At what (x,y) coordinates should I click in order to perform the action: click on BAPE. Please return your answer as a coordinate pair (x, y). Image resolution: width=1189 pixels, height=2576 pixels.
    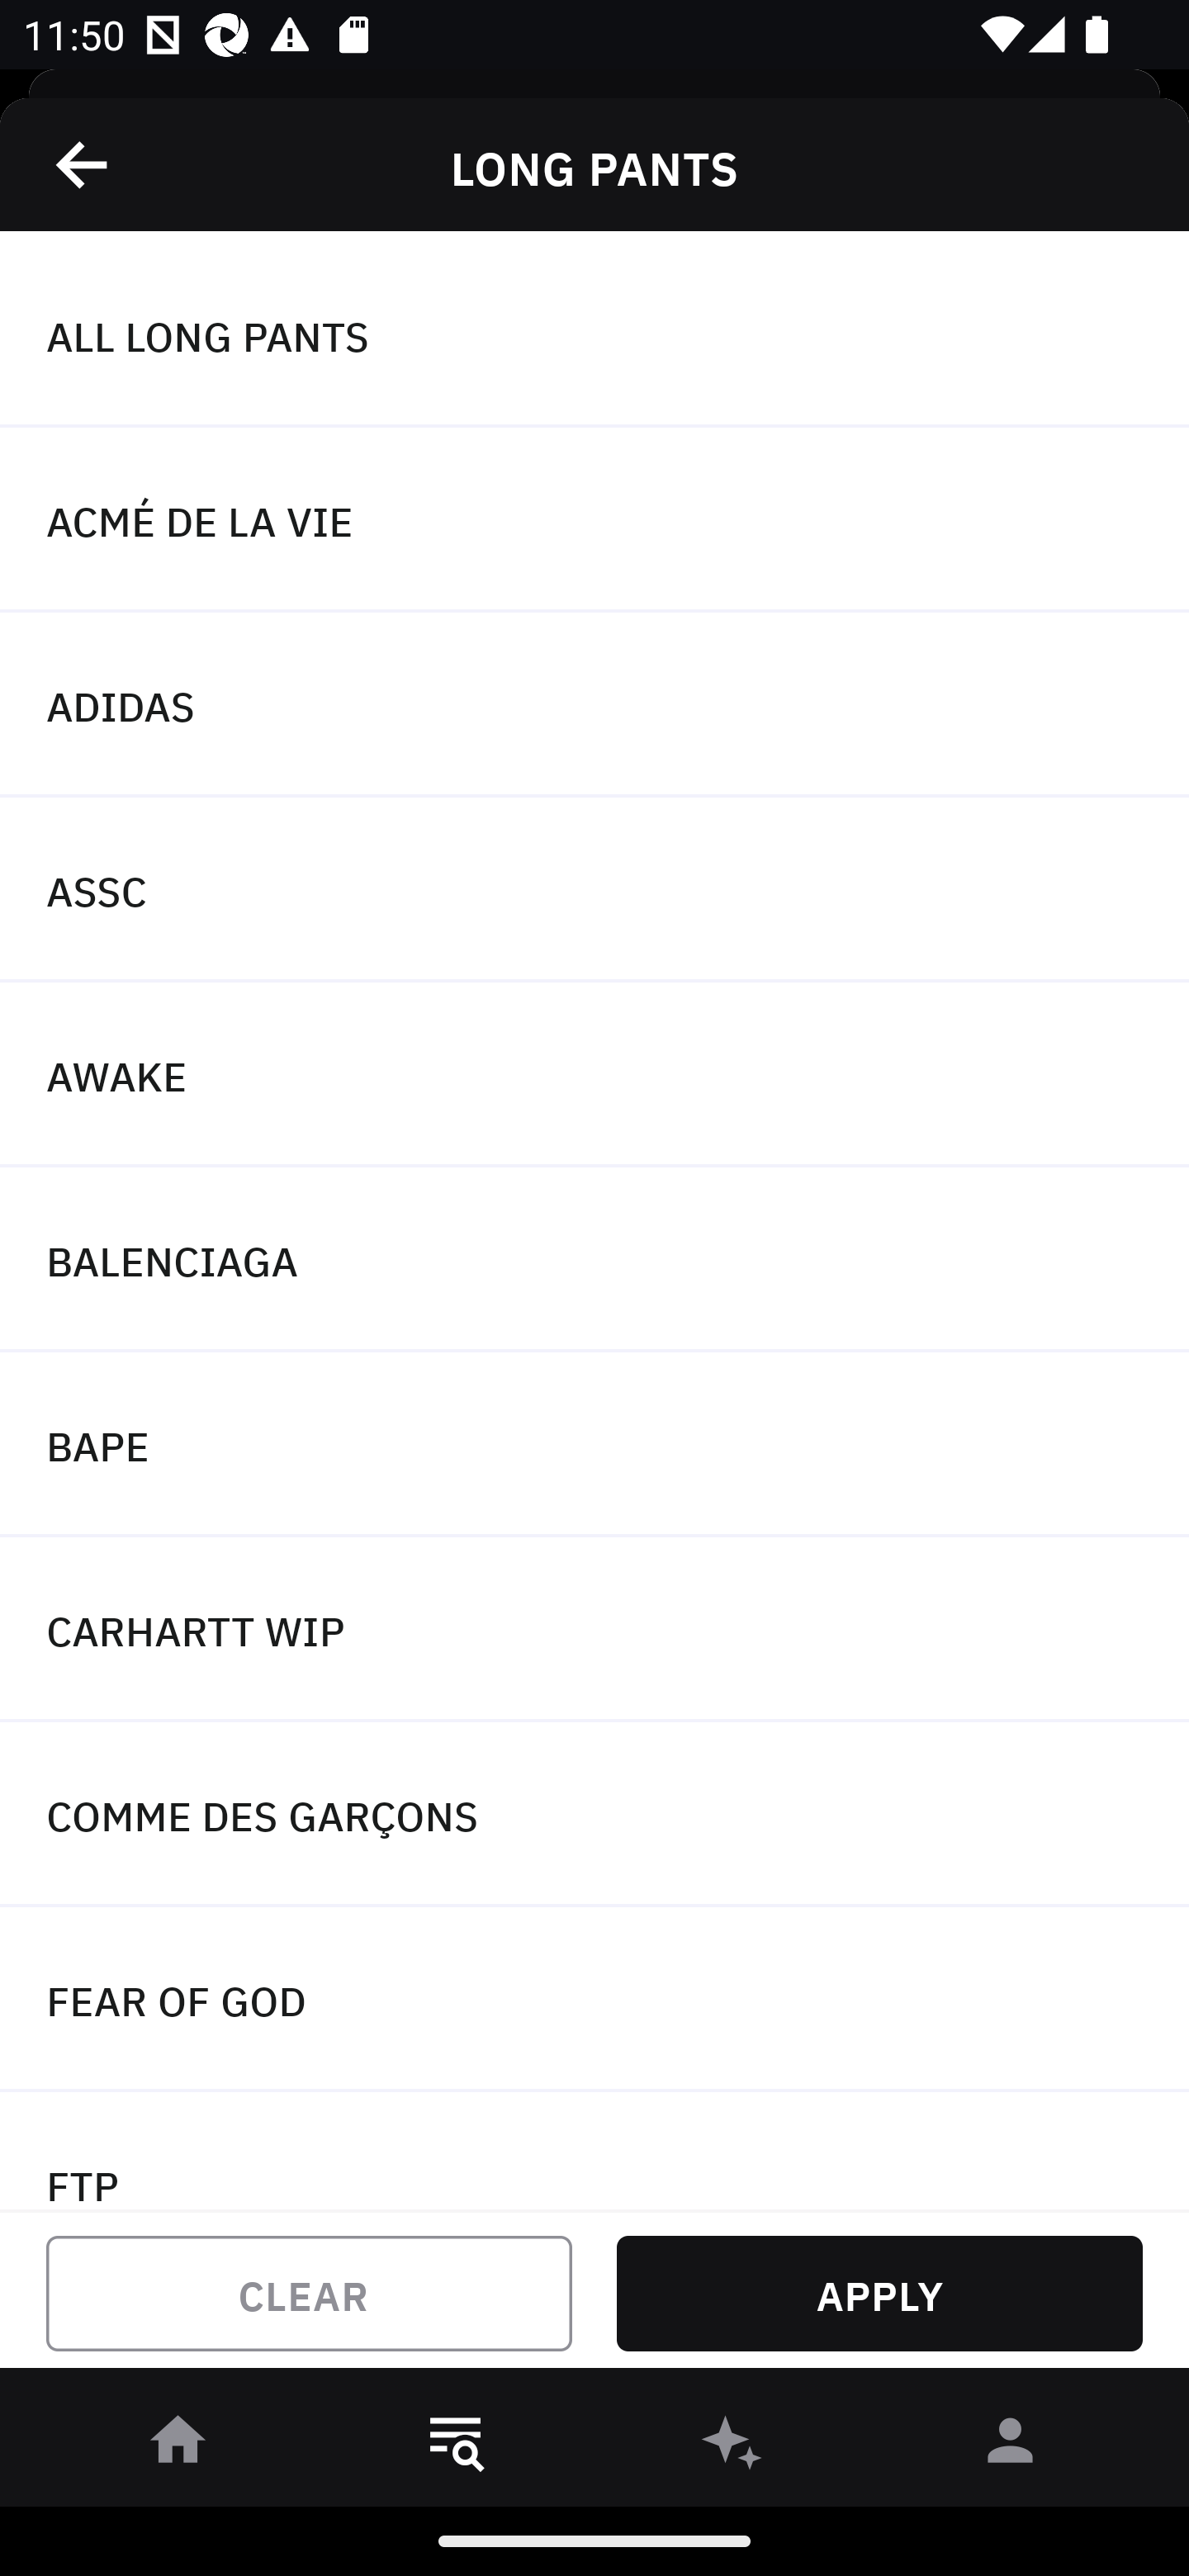
    Looking at the image, I should click on (594, 1445).